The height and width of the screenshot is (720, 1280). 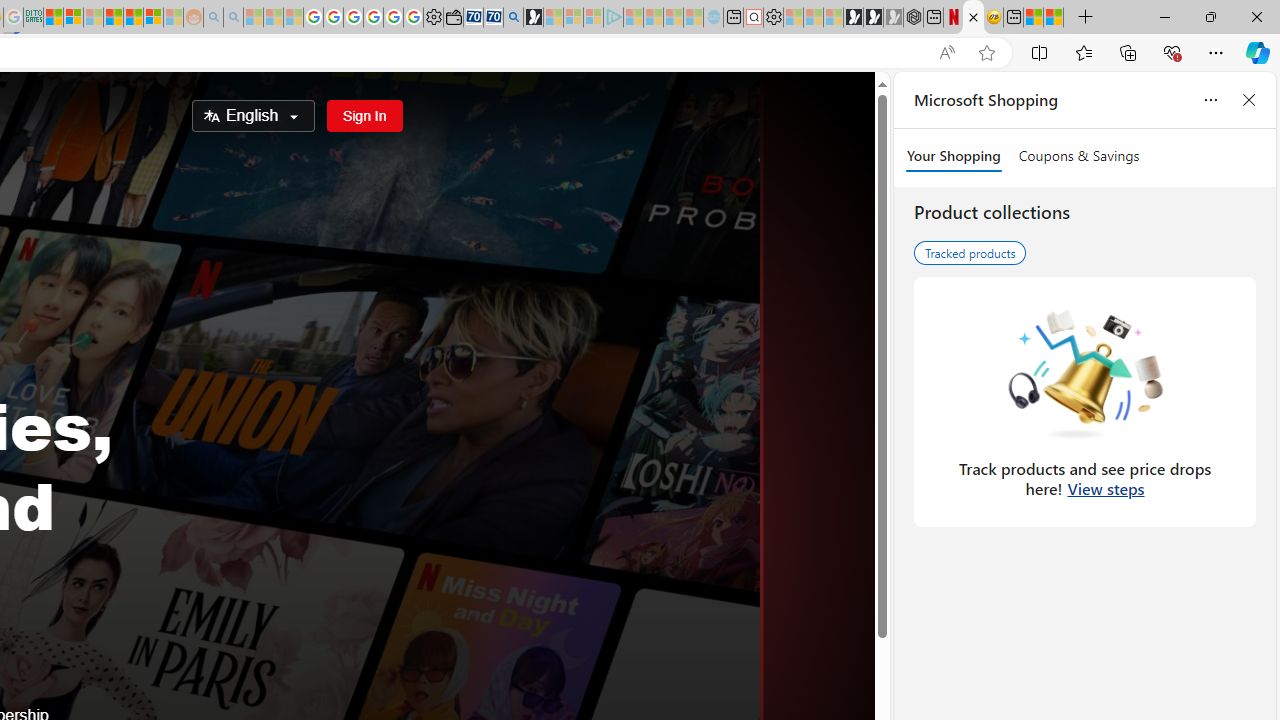 What do you see at coordinates (1034, 18) in the screenshot?
I see `Wildlife - MSN` at bounding box center [1034, 18].